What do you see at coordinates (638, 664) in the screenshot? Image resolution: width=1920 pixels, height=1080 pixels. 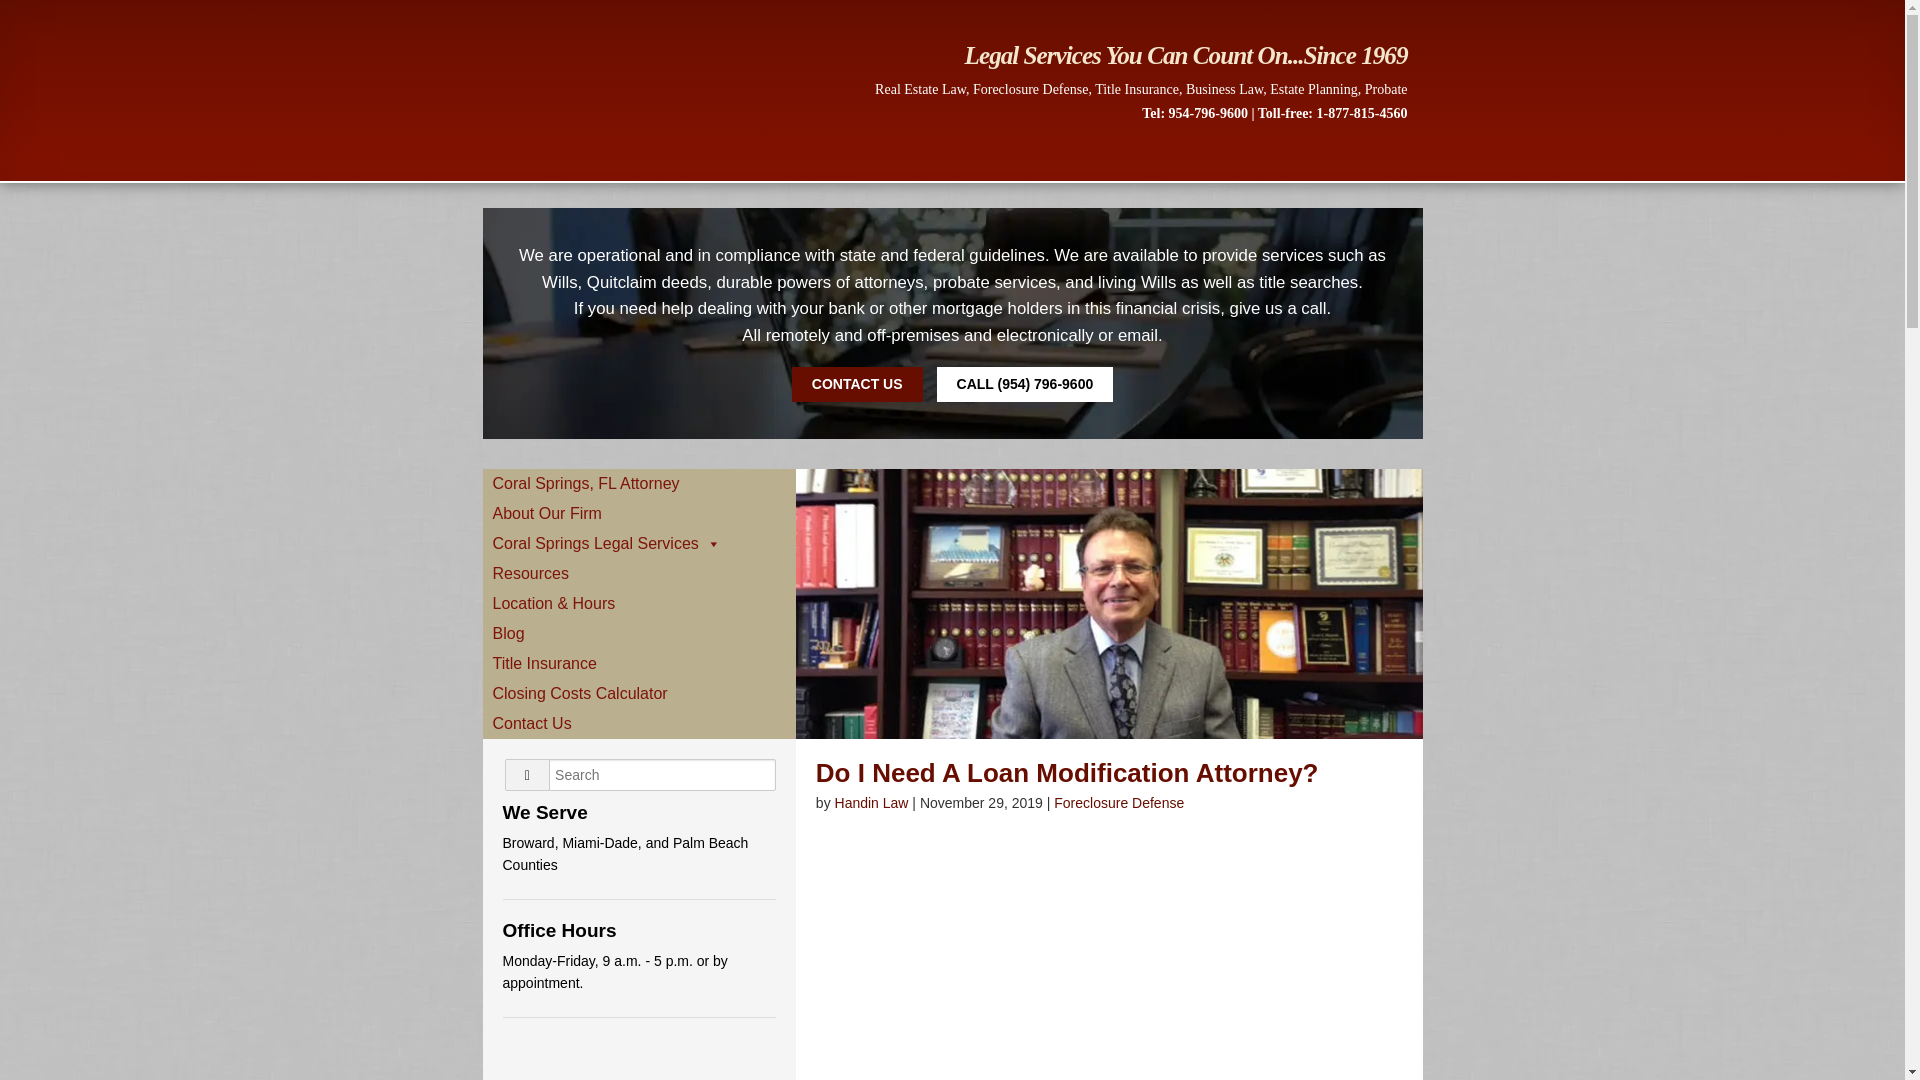 I see `Title Insurance` at bounding box center [638, 664].